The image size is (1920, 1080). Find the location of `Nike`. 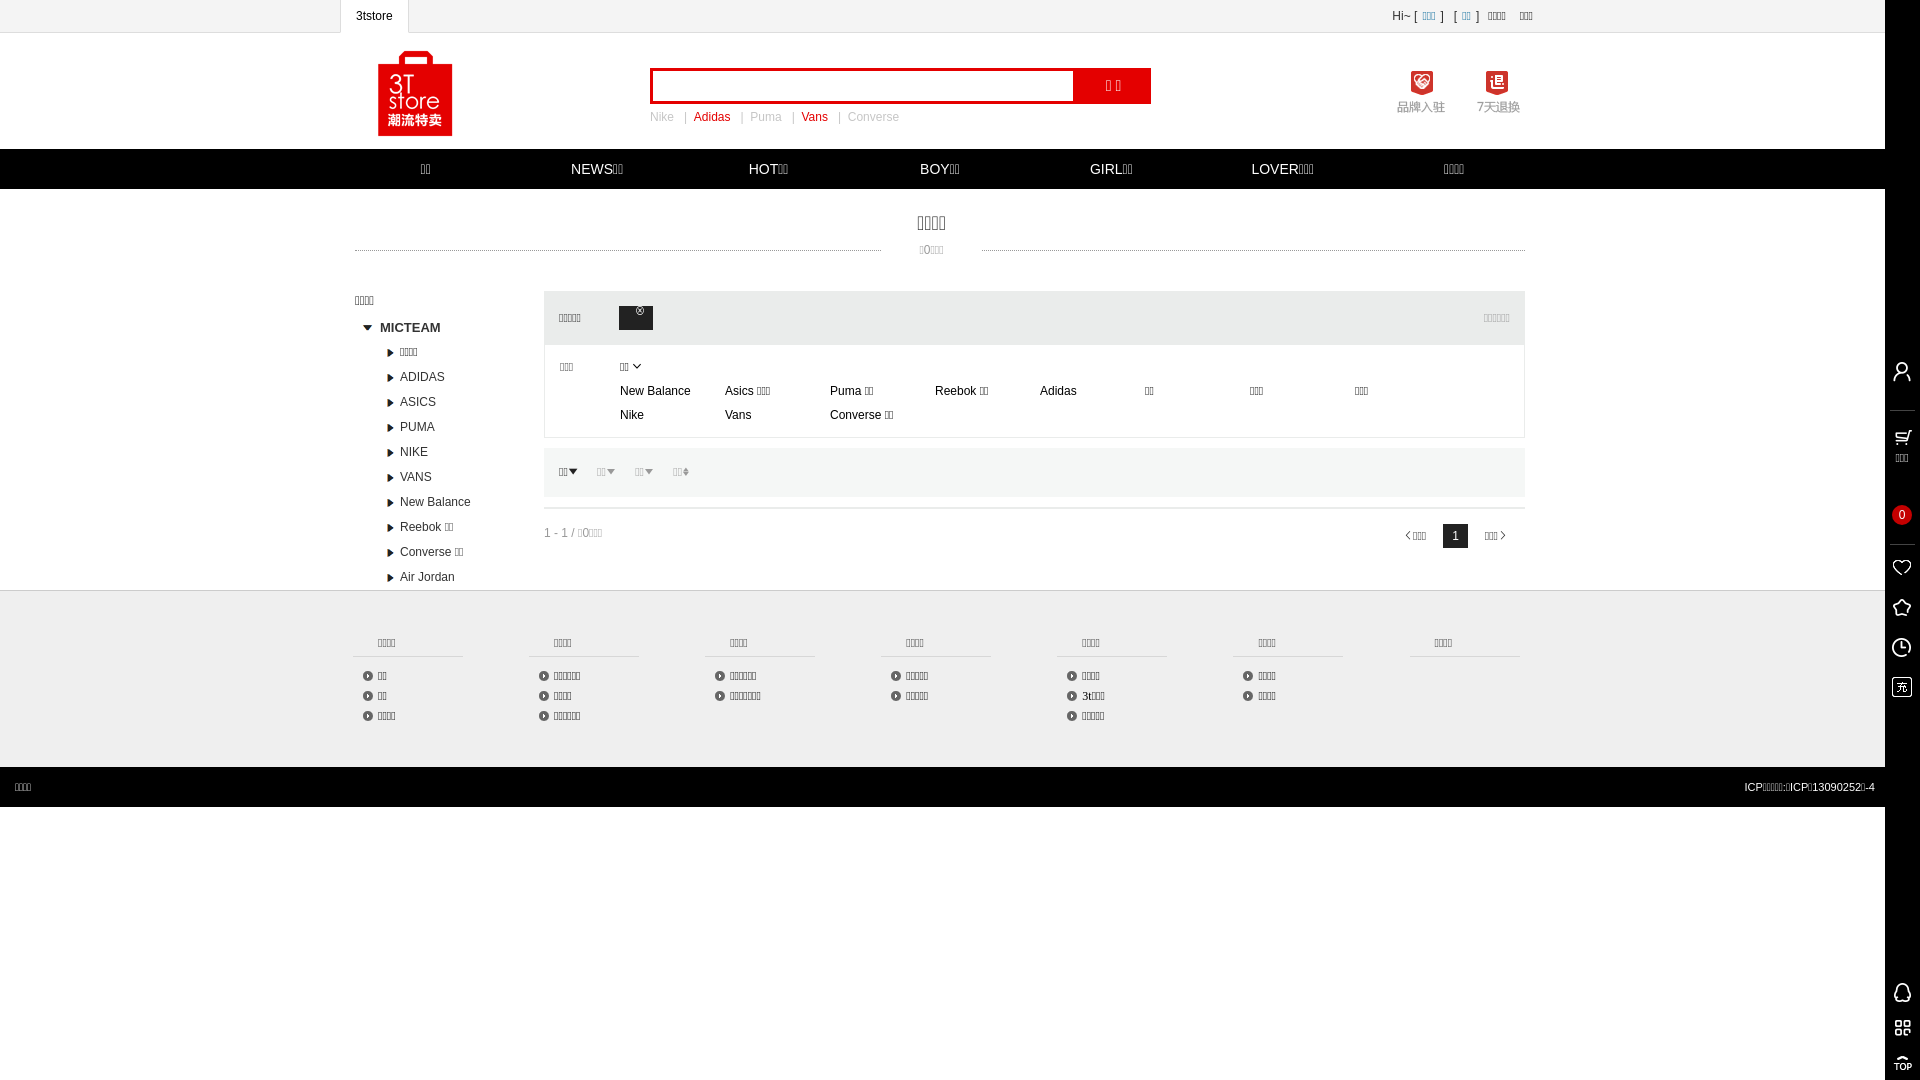

Nike is located at coordinates (667, 117).